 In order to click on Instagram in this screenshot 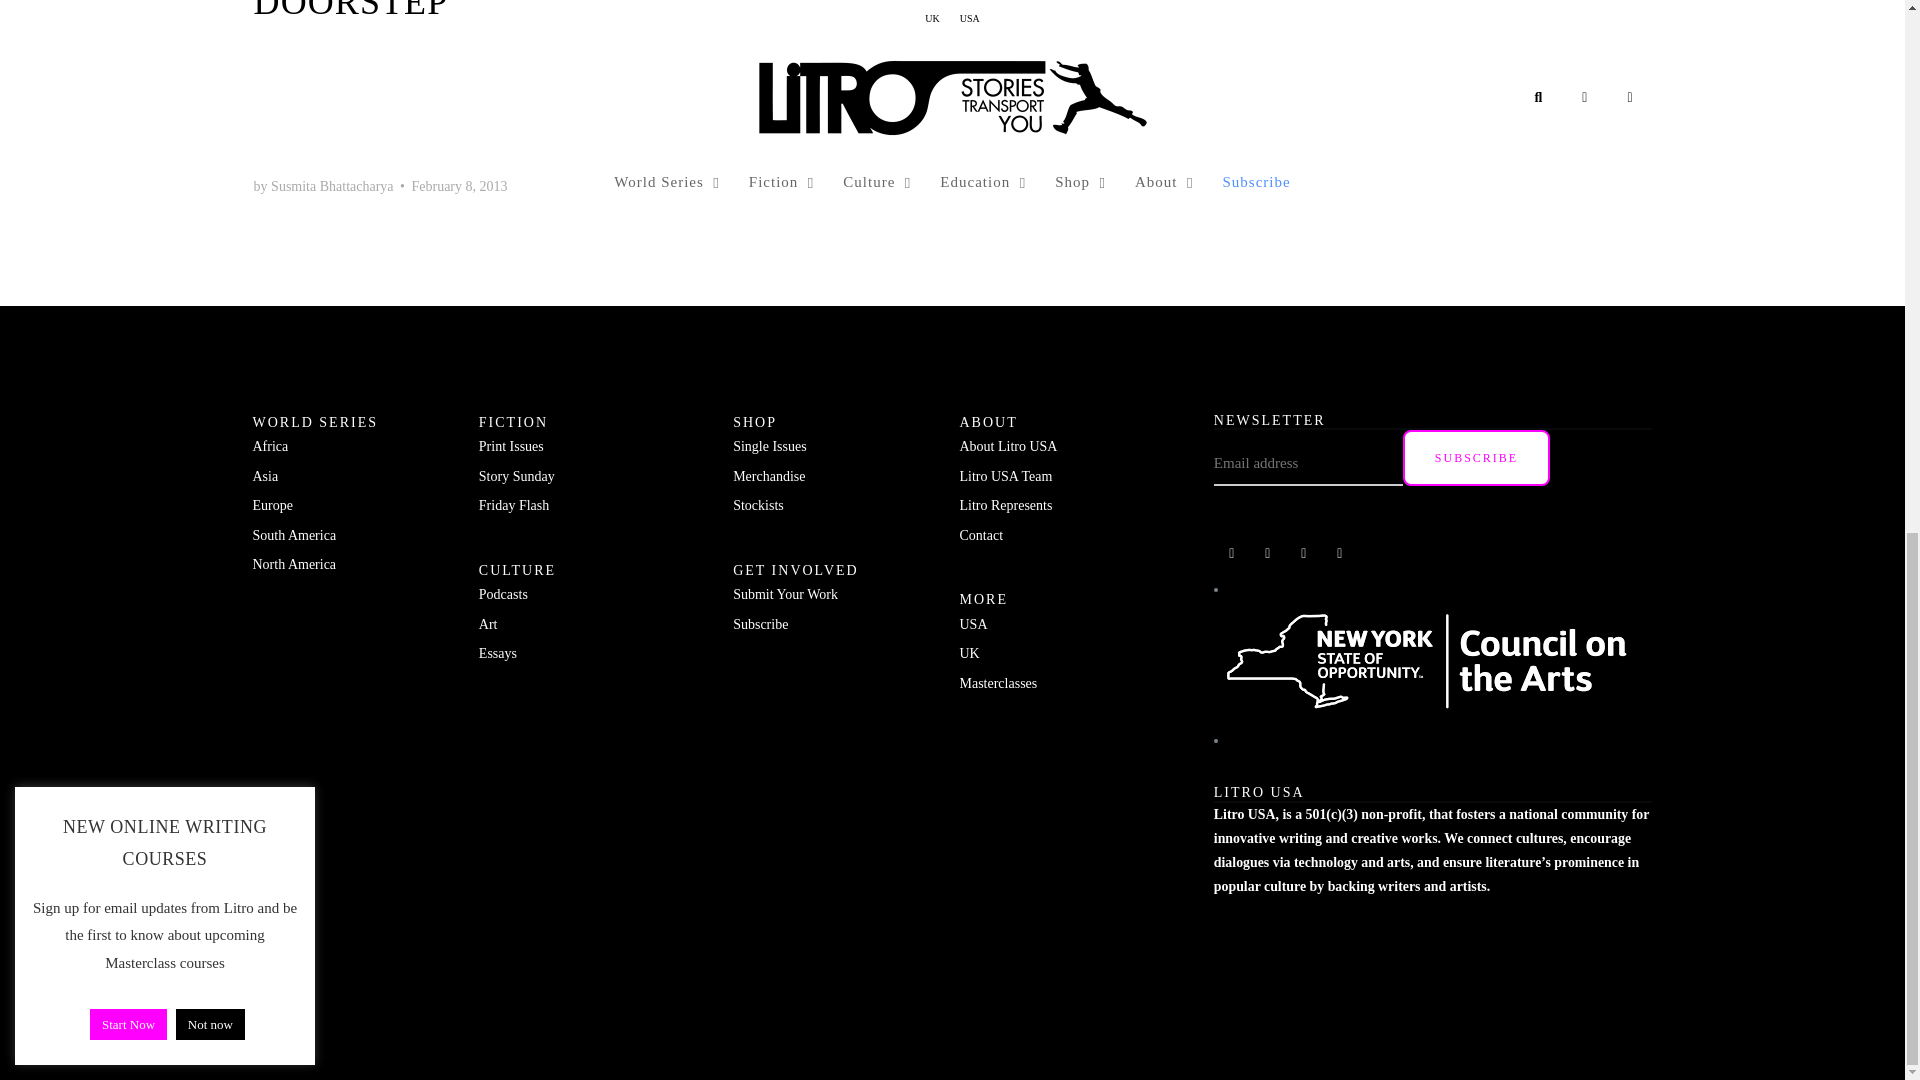, I will do `click(1304, 554)`.